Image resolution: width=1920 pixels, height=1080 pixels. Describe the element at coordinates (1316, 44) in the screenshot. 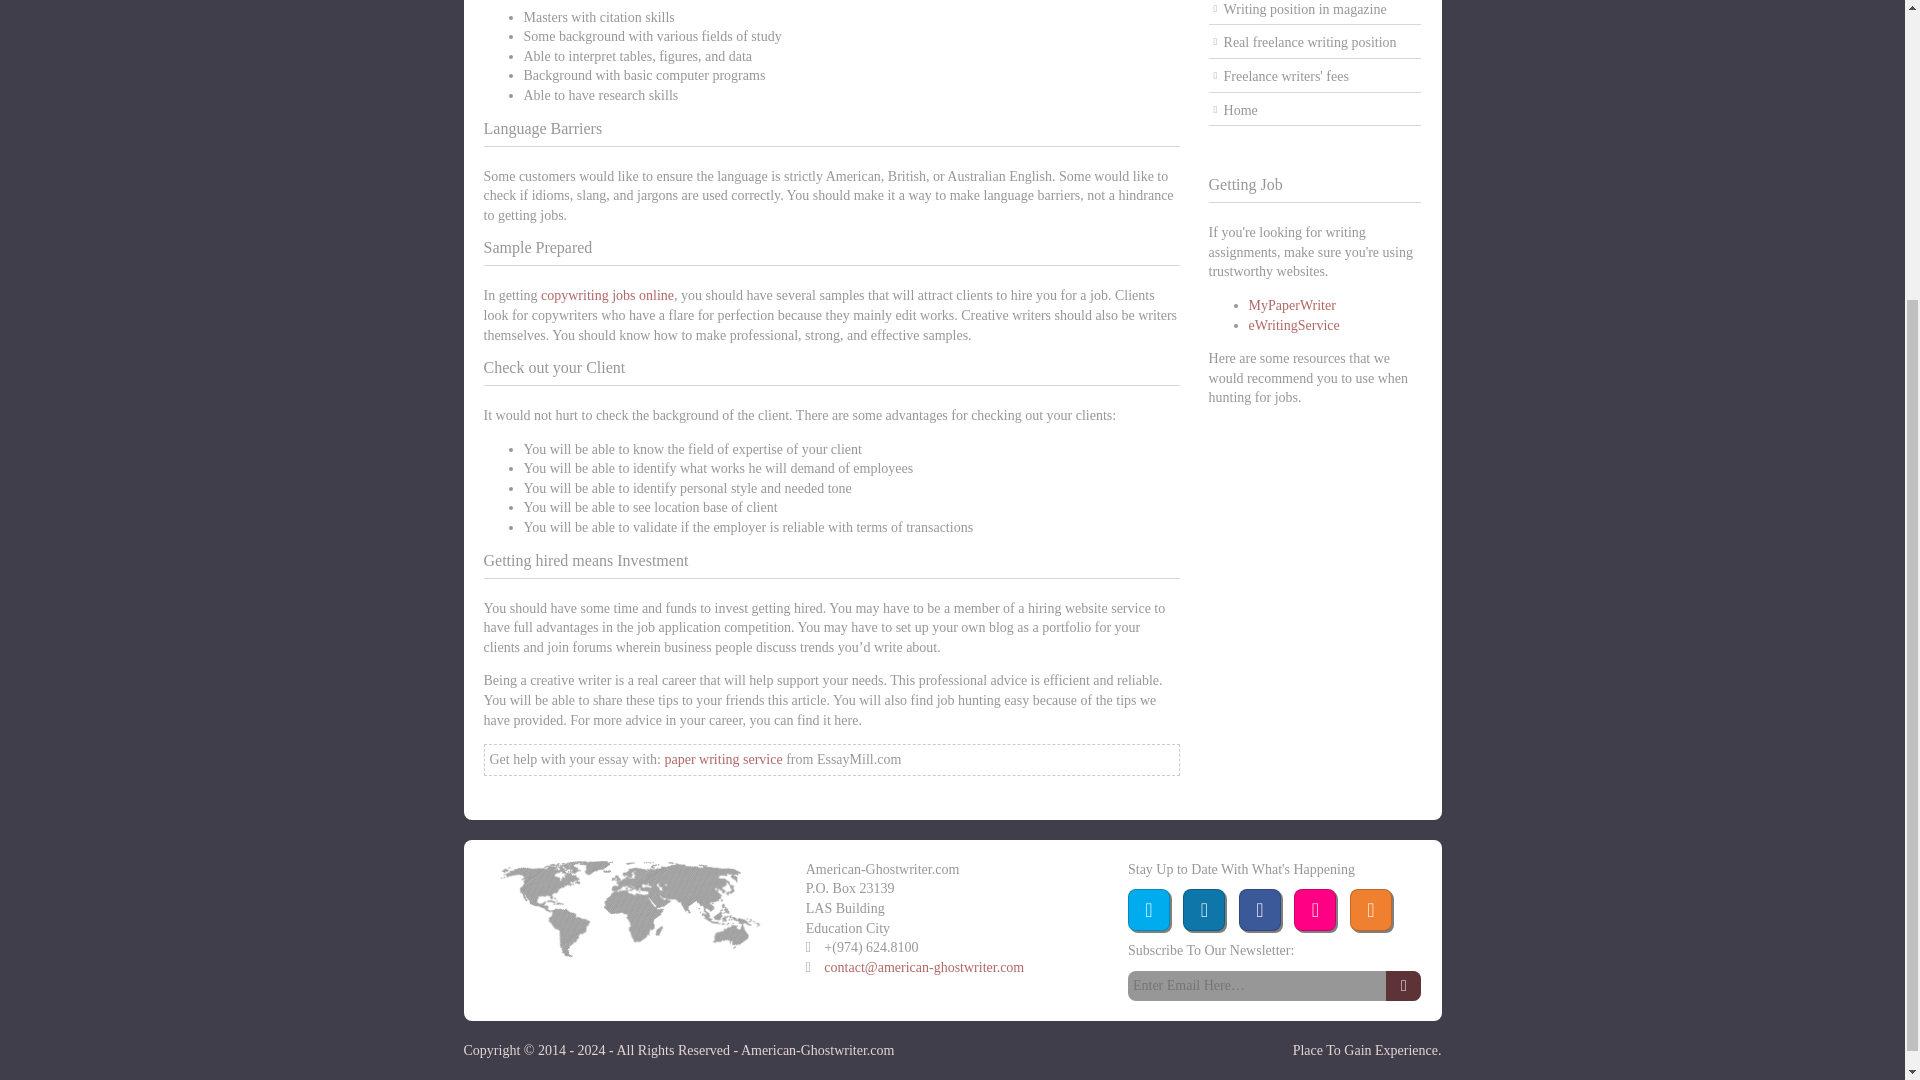

I see `In Search Of A Real Freelance Writing Jobs On The Web` at that location.